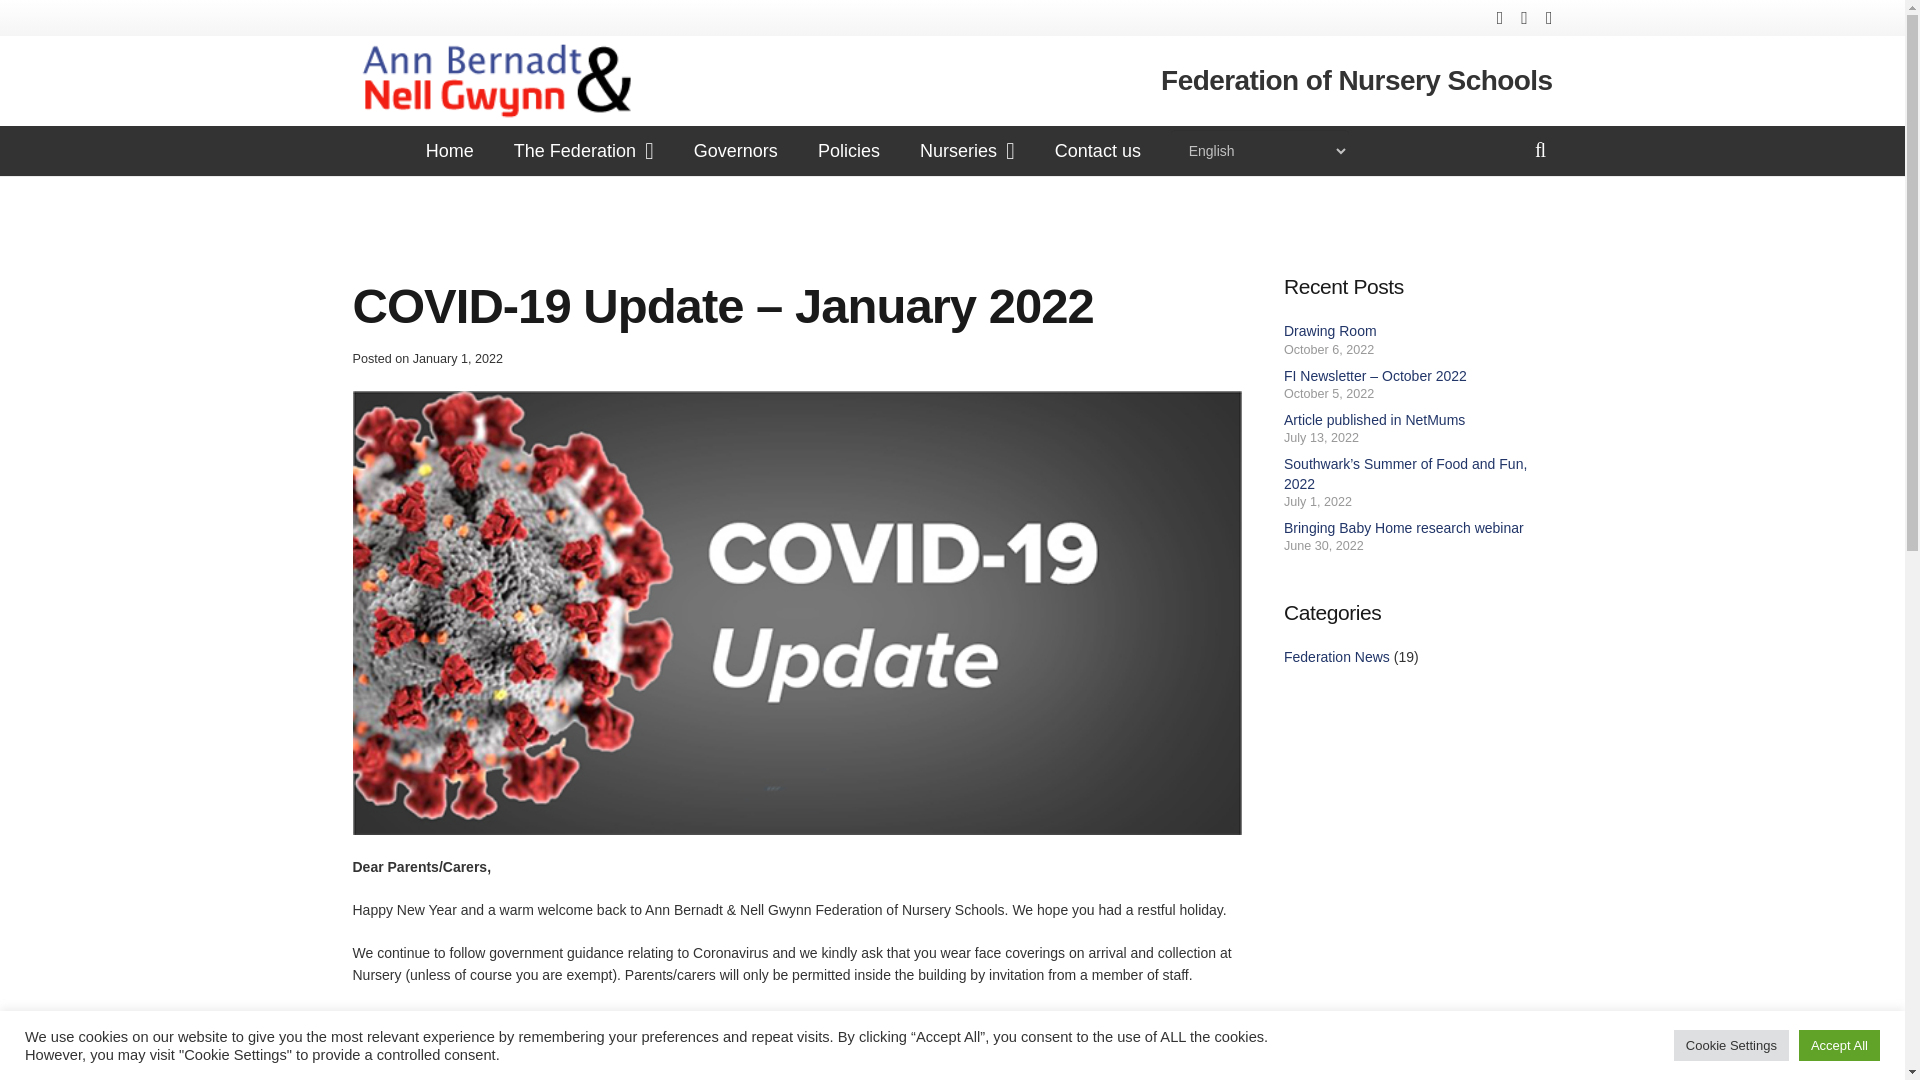 The image size is (1920, 1080). Describe the element at coordinates (736, 151) in the screenshot. I see `Governors` at that location.